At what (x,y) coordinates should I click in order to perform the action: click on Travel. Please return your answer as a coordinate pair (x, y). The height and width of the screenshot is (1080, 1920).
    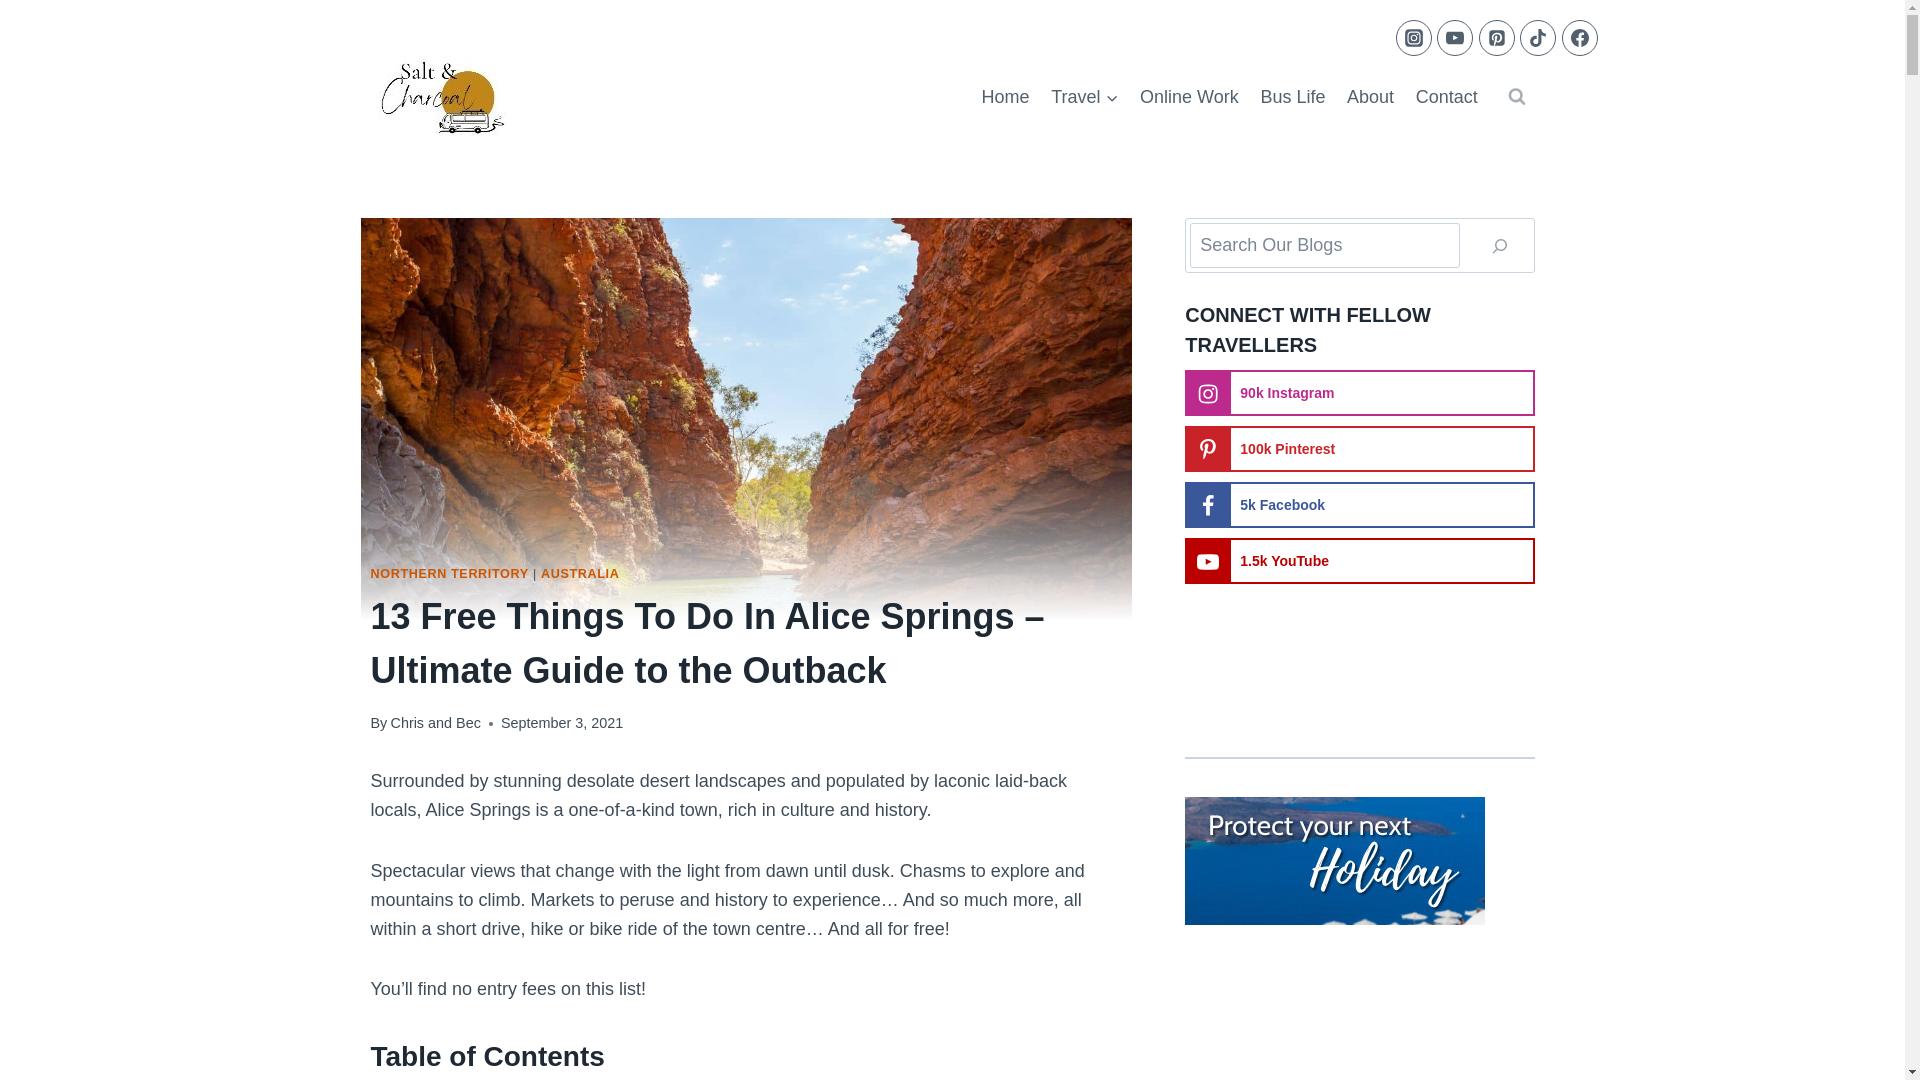
    Looking at the image, I should click on (1084, 97).